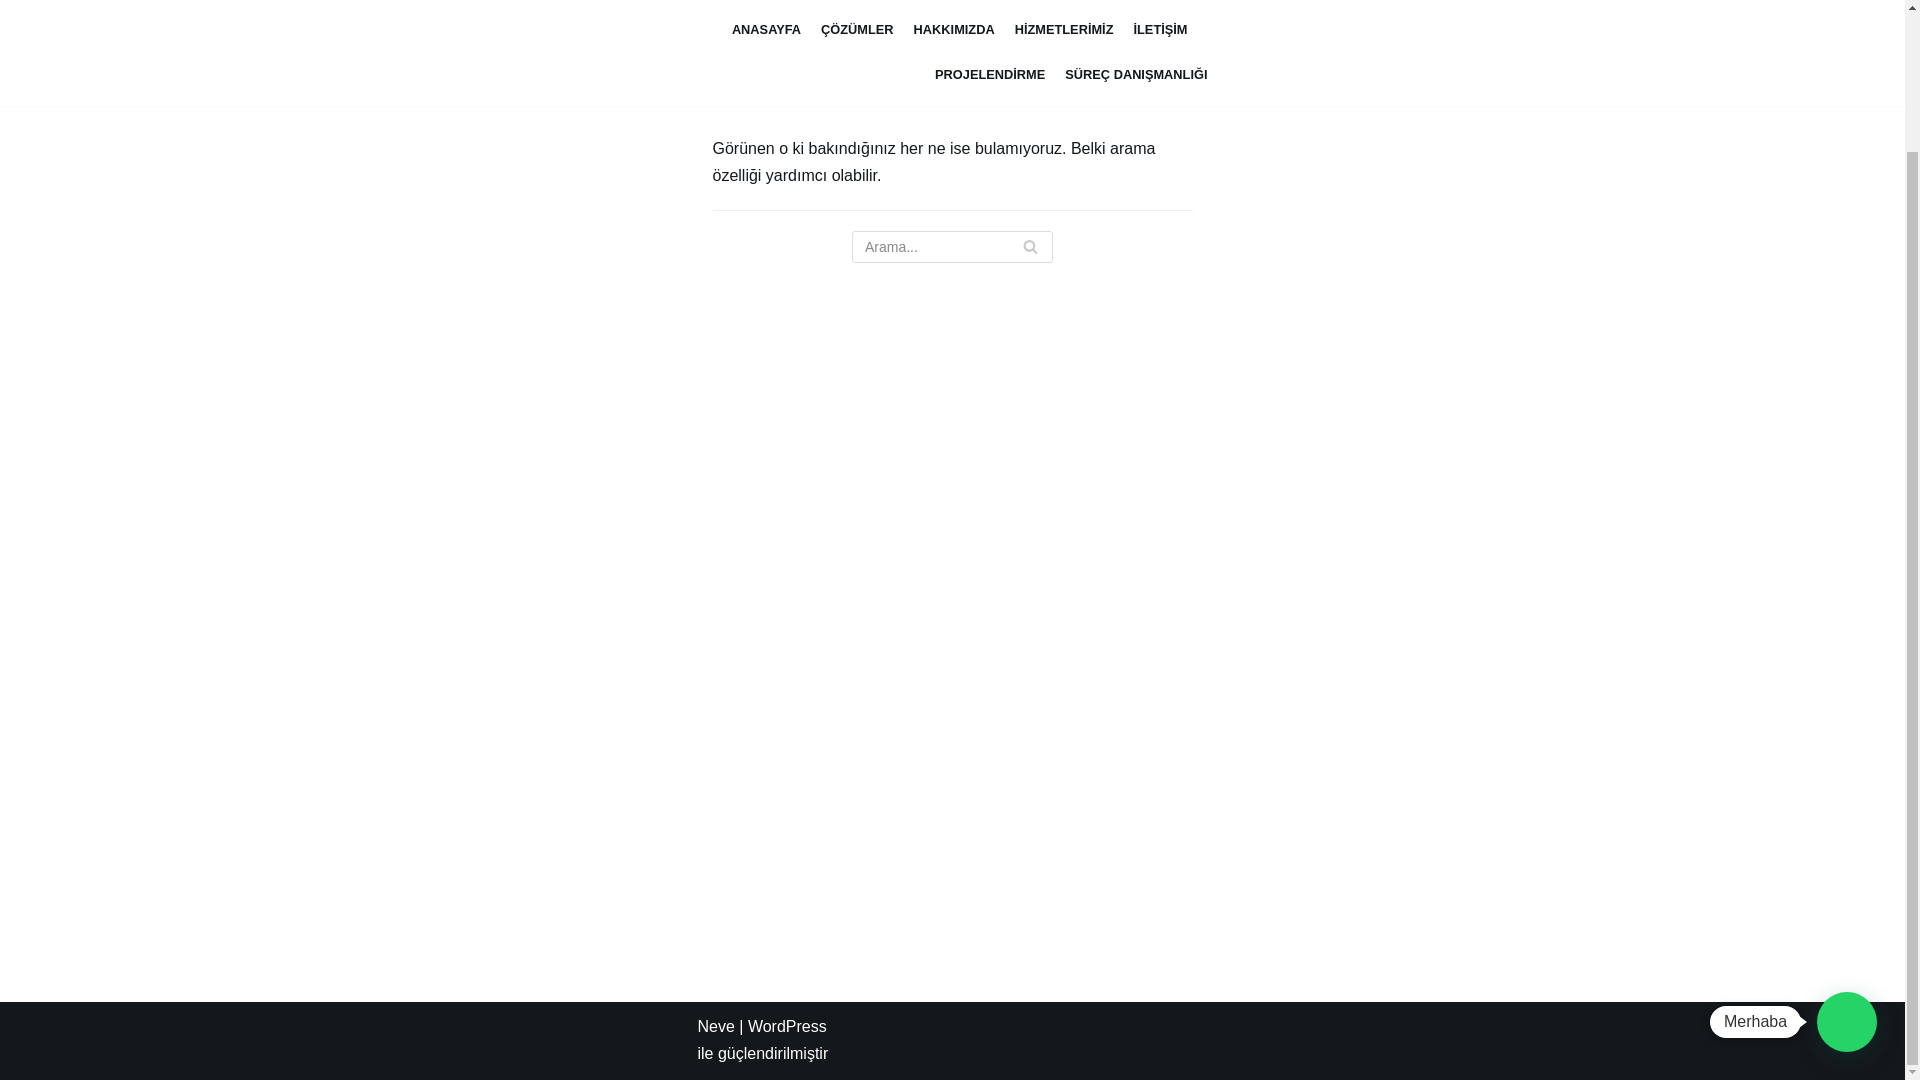 This screenshot has width=1920, height=1080. I want to click on PROJELENDIRME, so click(990, 74).